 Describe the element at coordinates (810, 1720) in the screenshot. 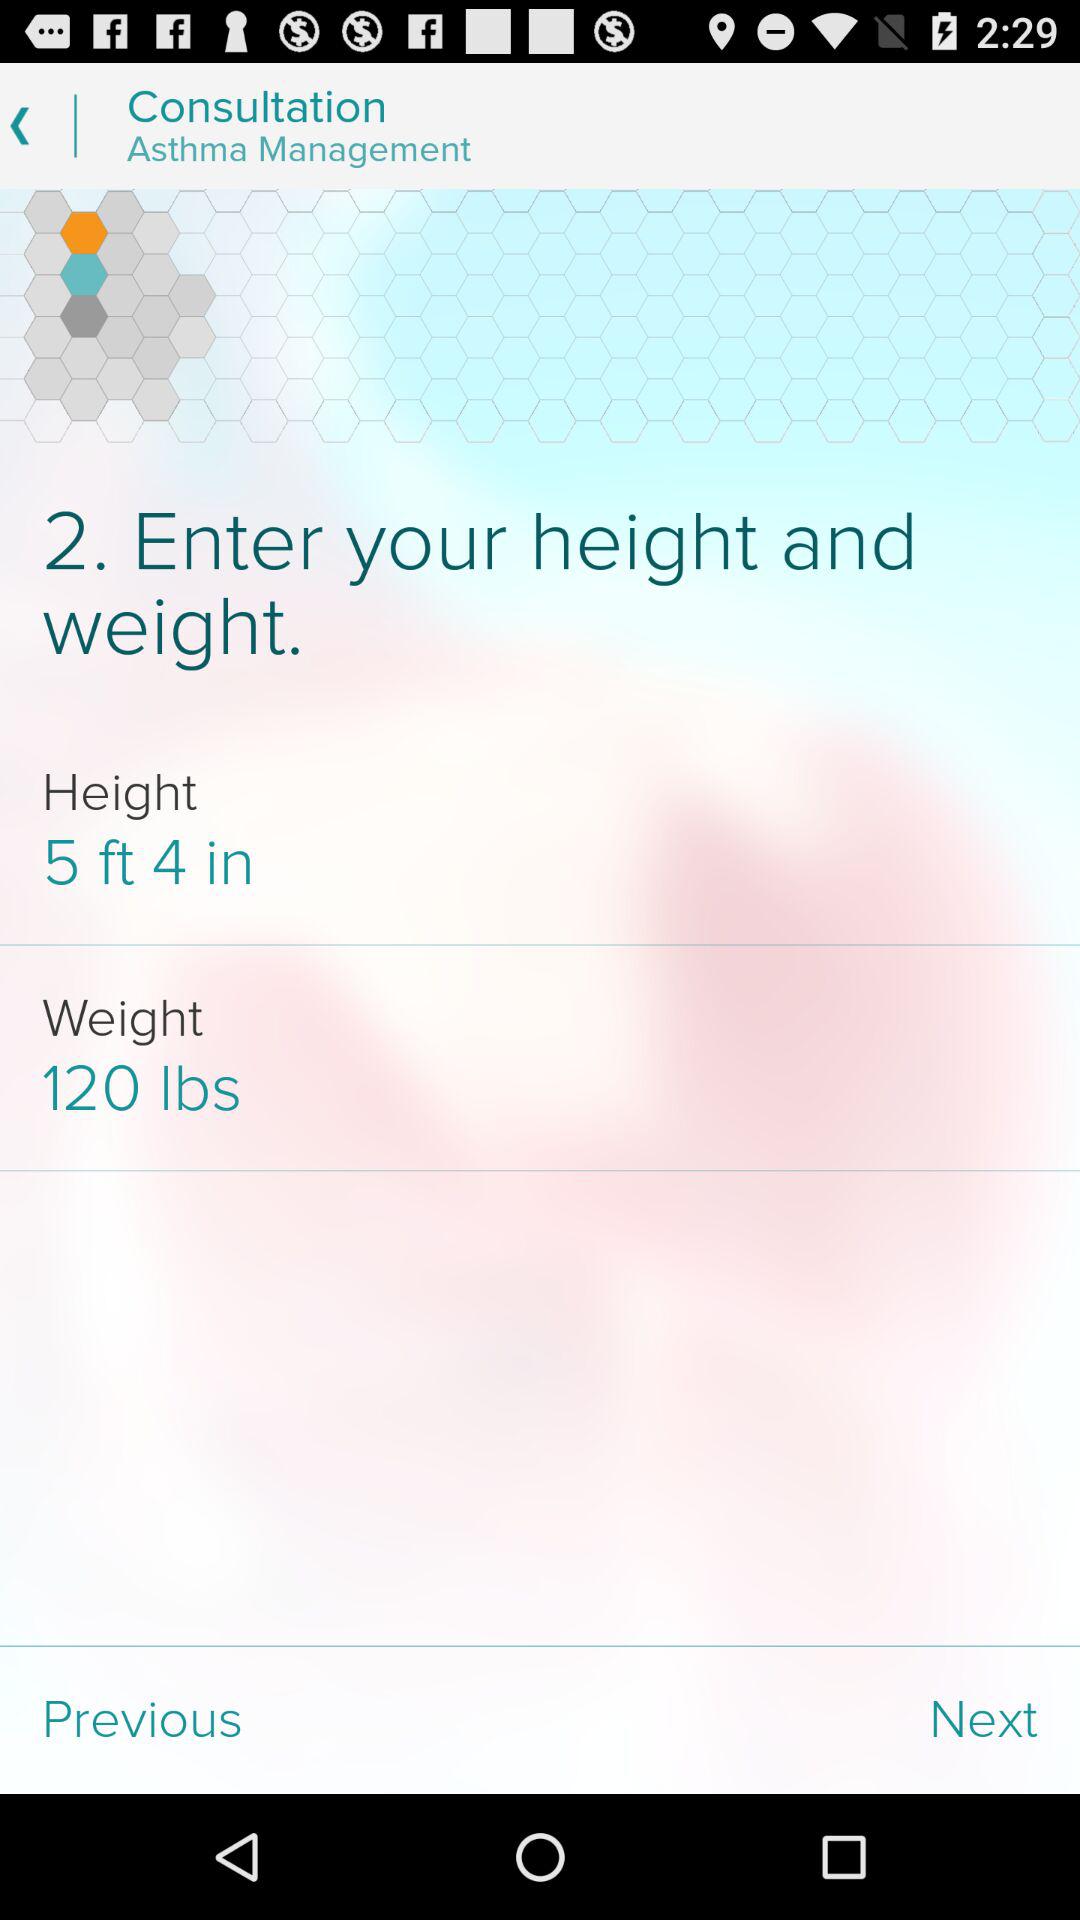

I see `click on the button which is next to the previous` at that location.